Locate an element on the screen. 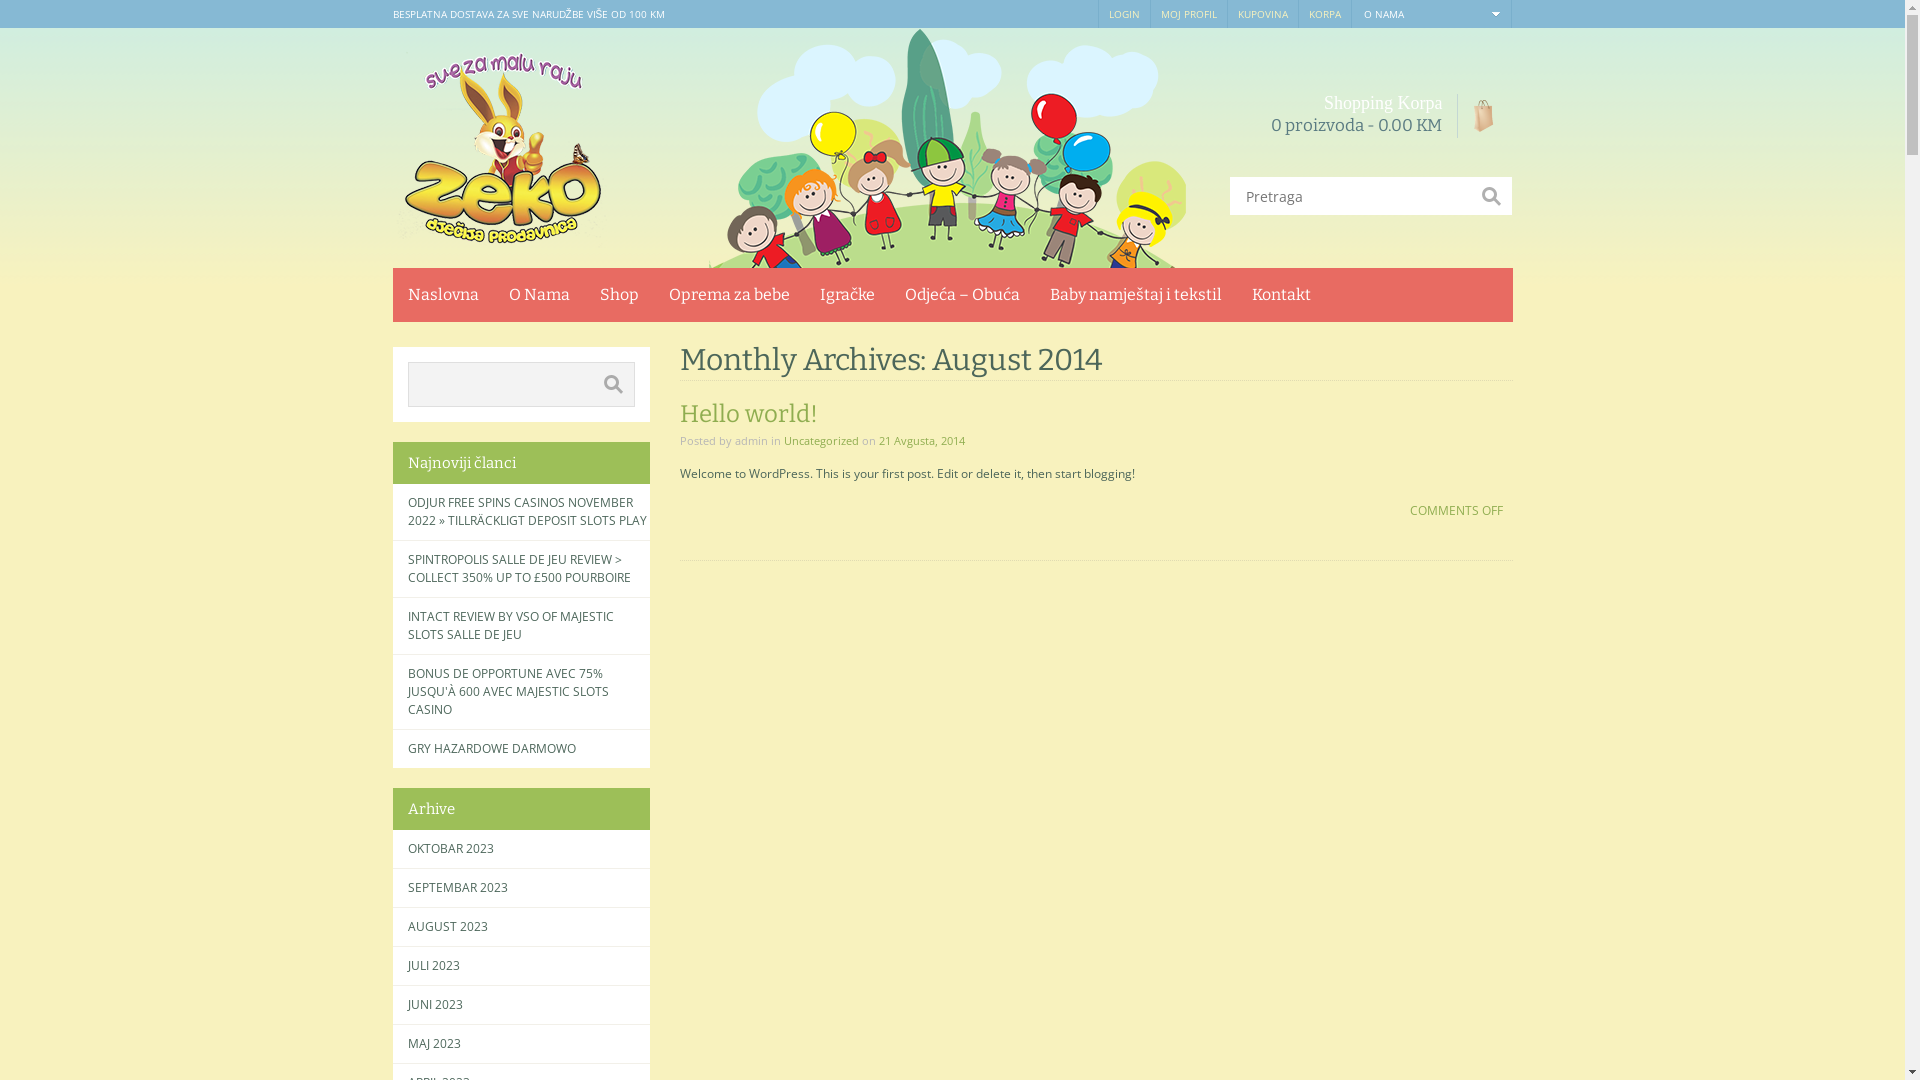 This screenshot has height=1080, width=1920. INTACT REVIEW BY VSO OF MAJESTIC SLOTS SALLE DE JEU is located at coordinates (528, 626).